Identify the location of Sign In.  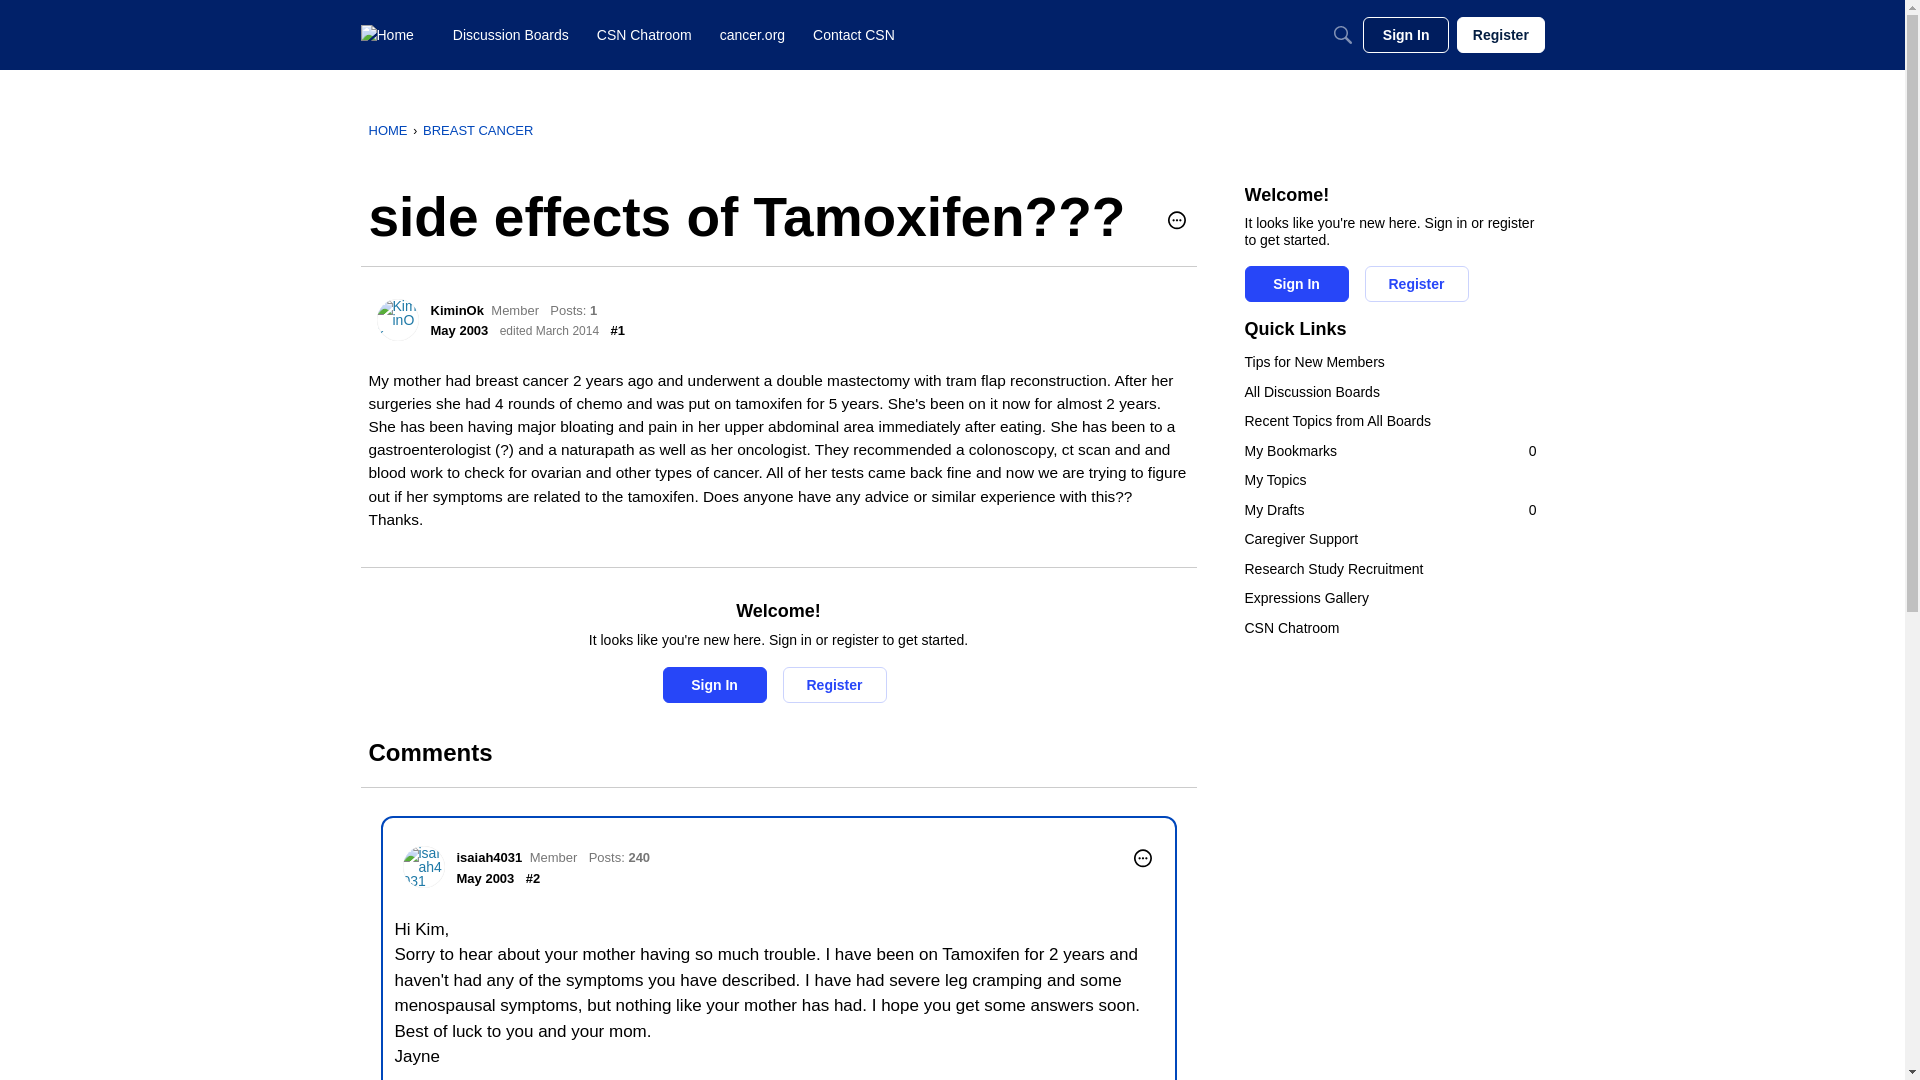
(714, 685).